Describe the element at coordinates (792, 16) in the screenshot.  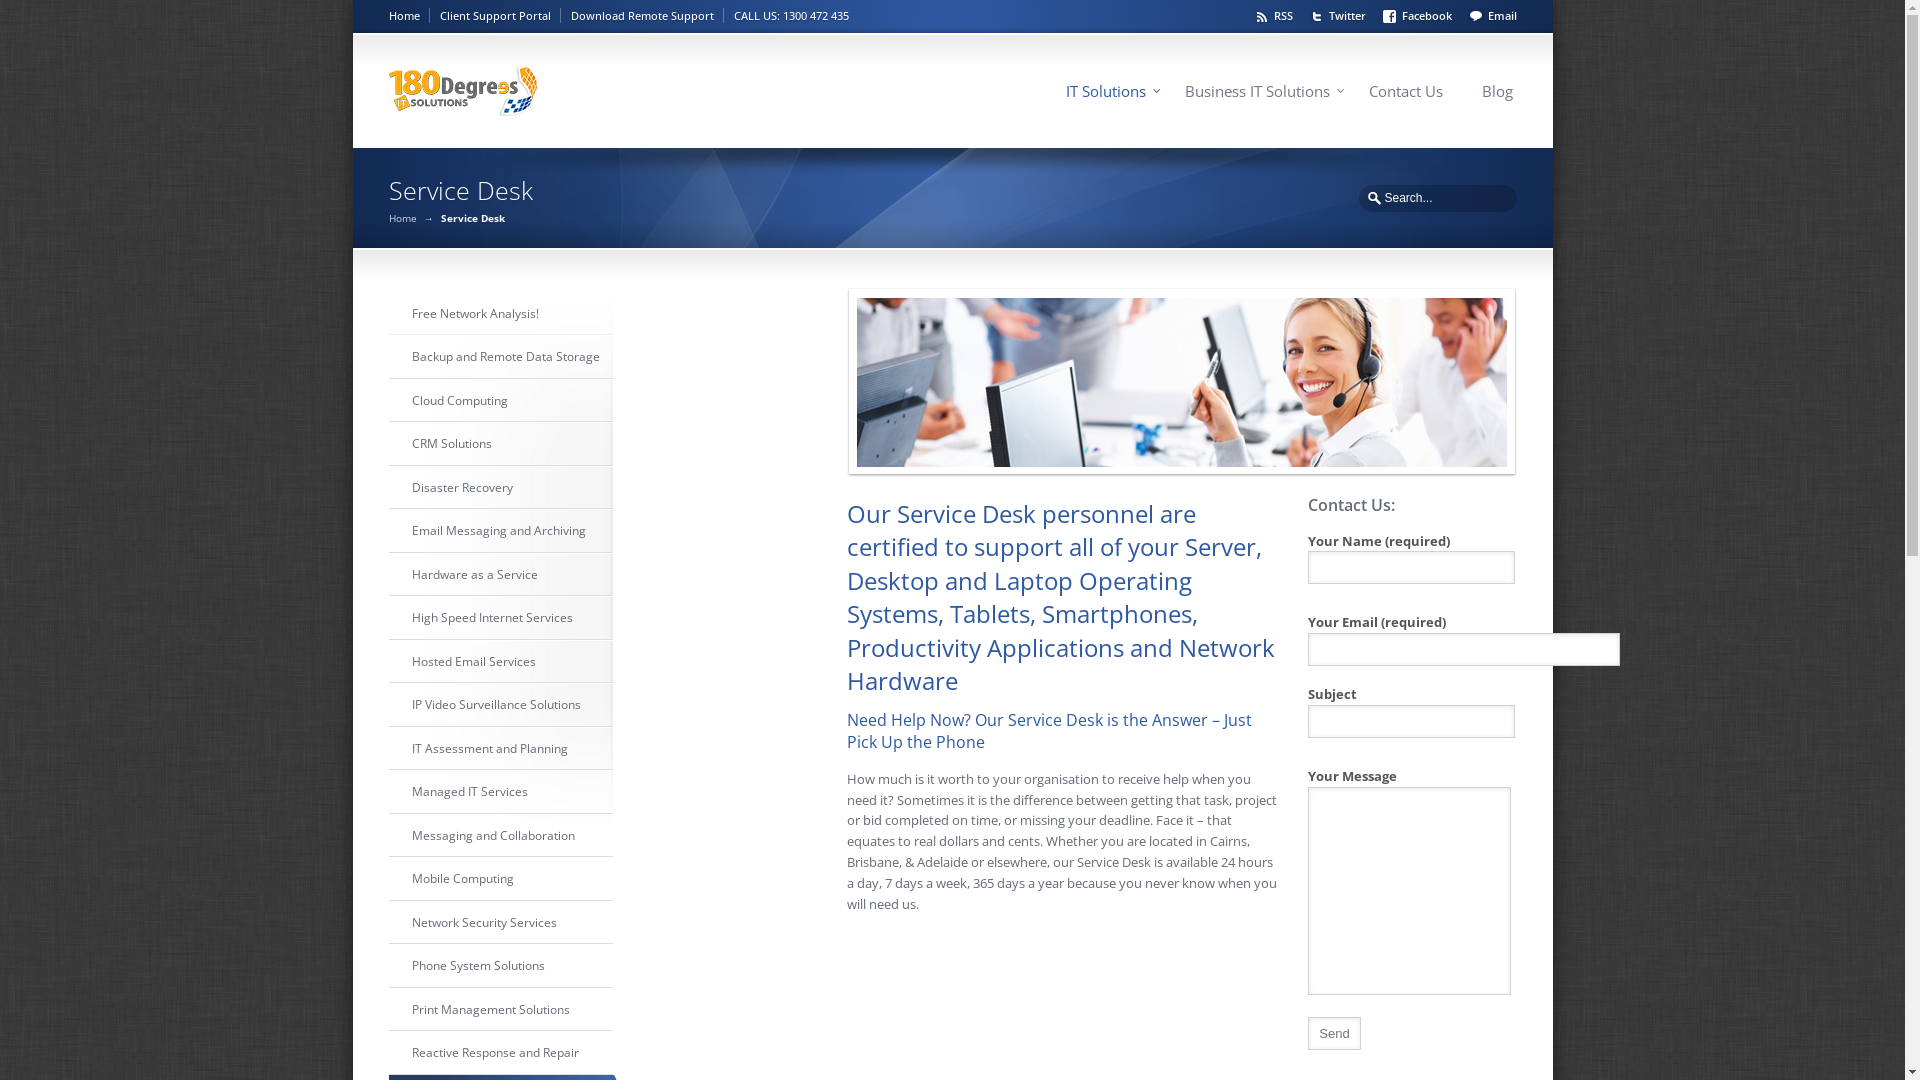
I see `CALL US: 1300 472 435` at that location.